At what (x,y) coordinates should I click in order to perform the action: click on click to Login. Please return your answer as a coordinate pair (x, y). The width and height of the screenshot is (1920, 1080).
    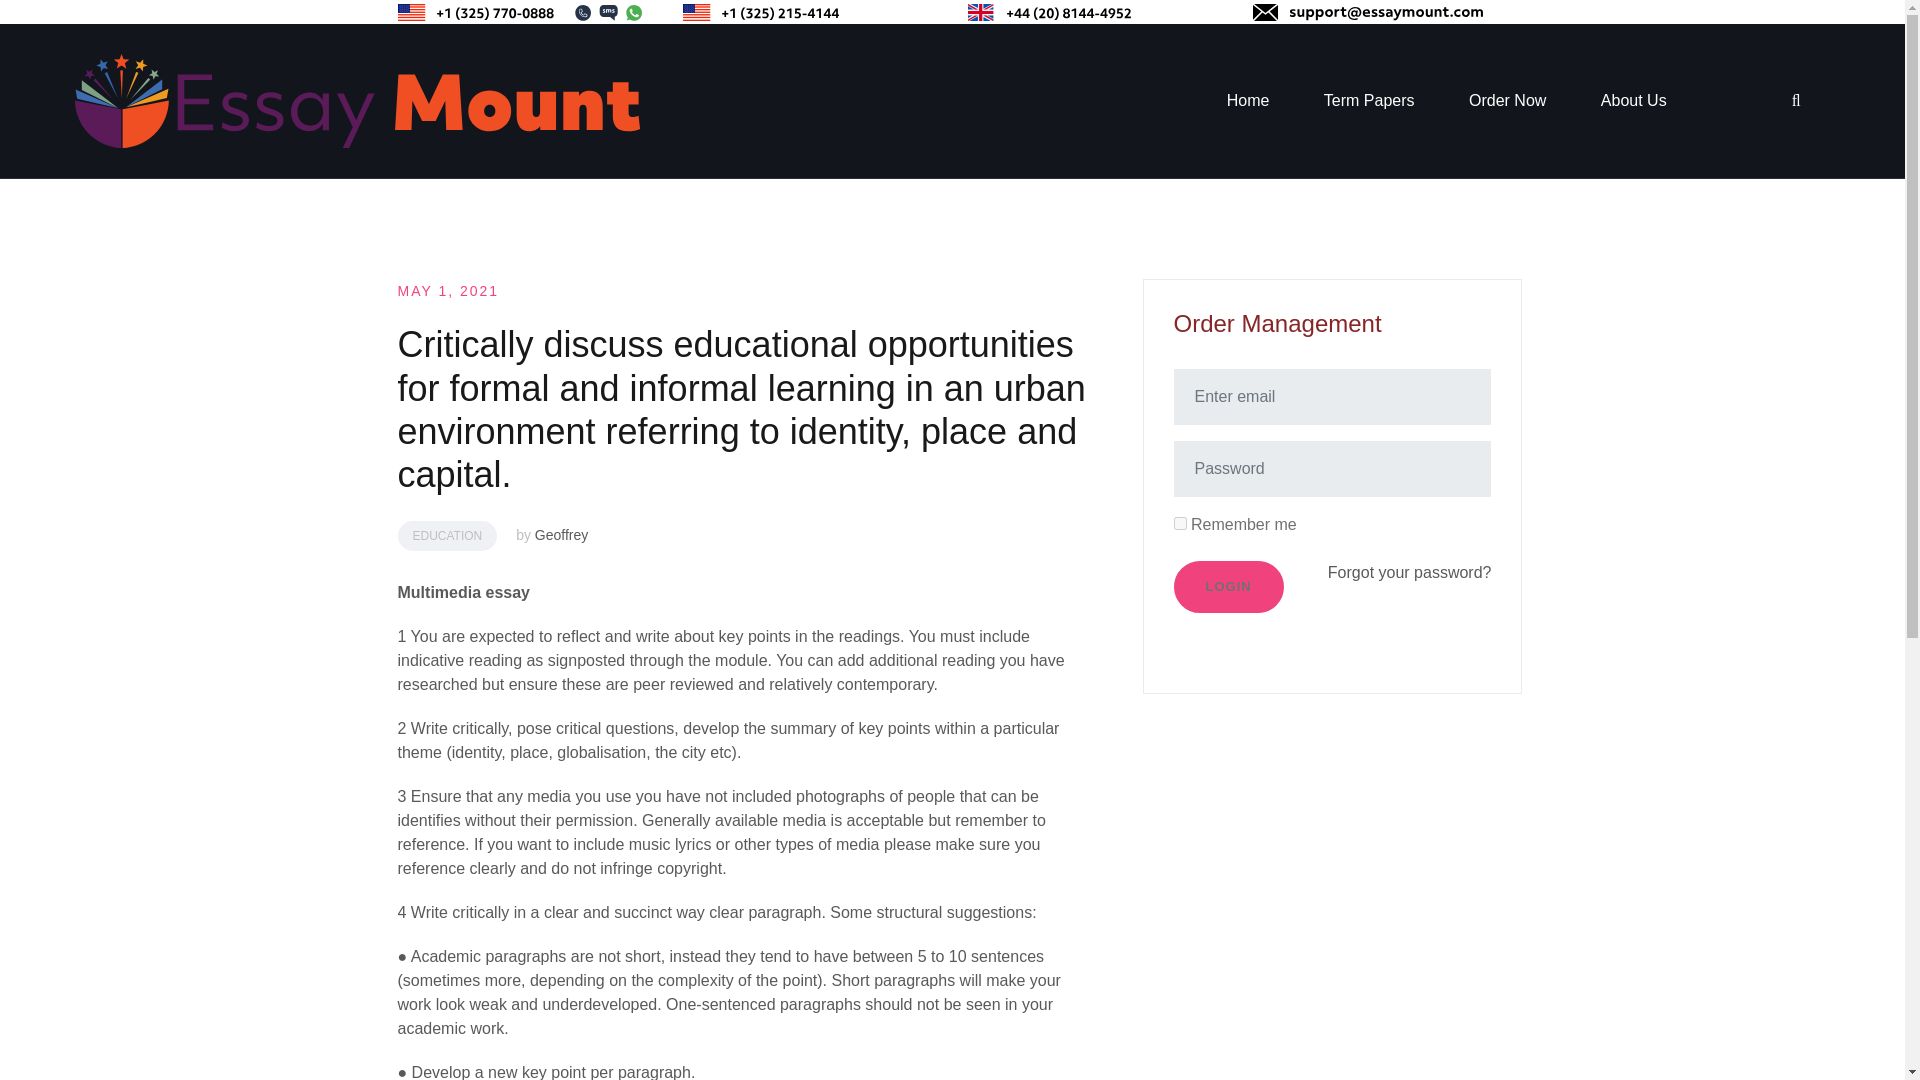
    Looking at the image, I should click on (1228, 586).